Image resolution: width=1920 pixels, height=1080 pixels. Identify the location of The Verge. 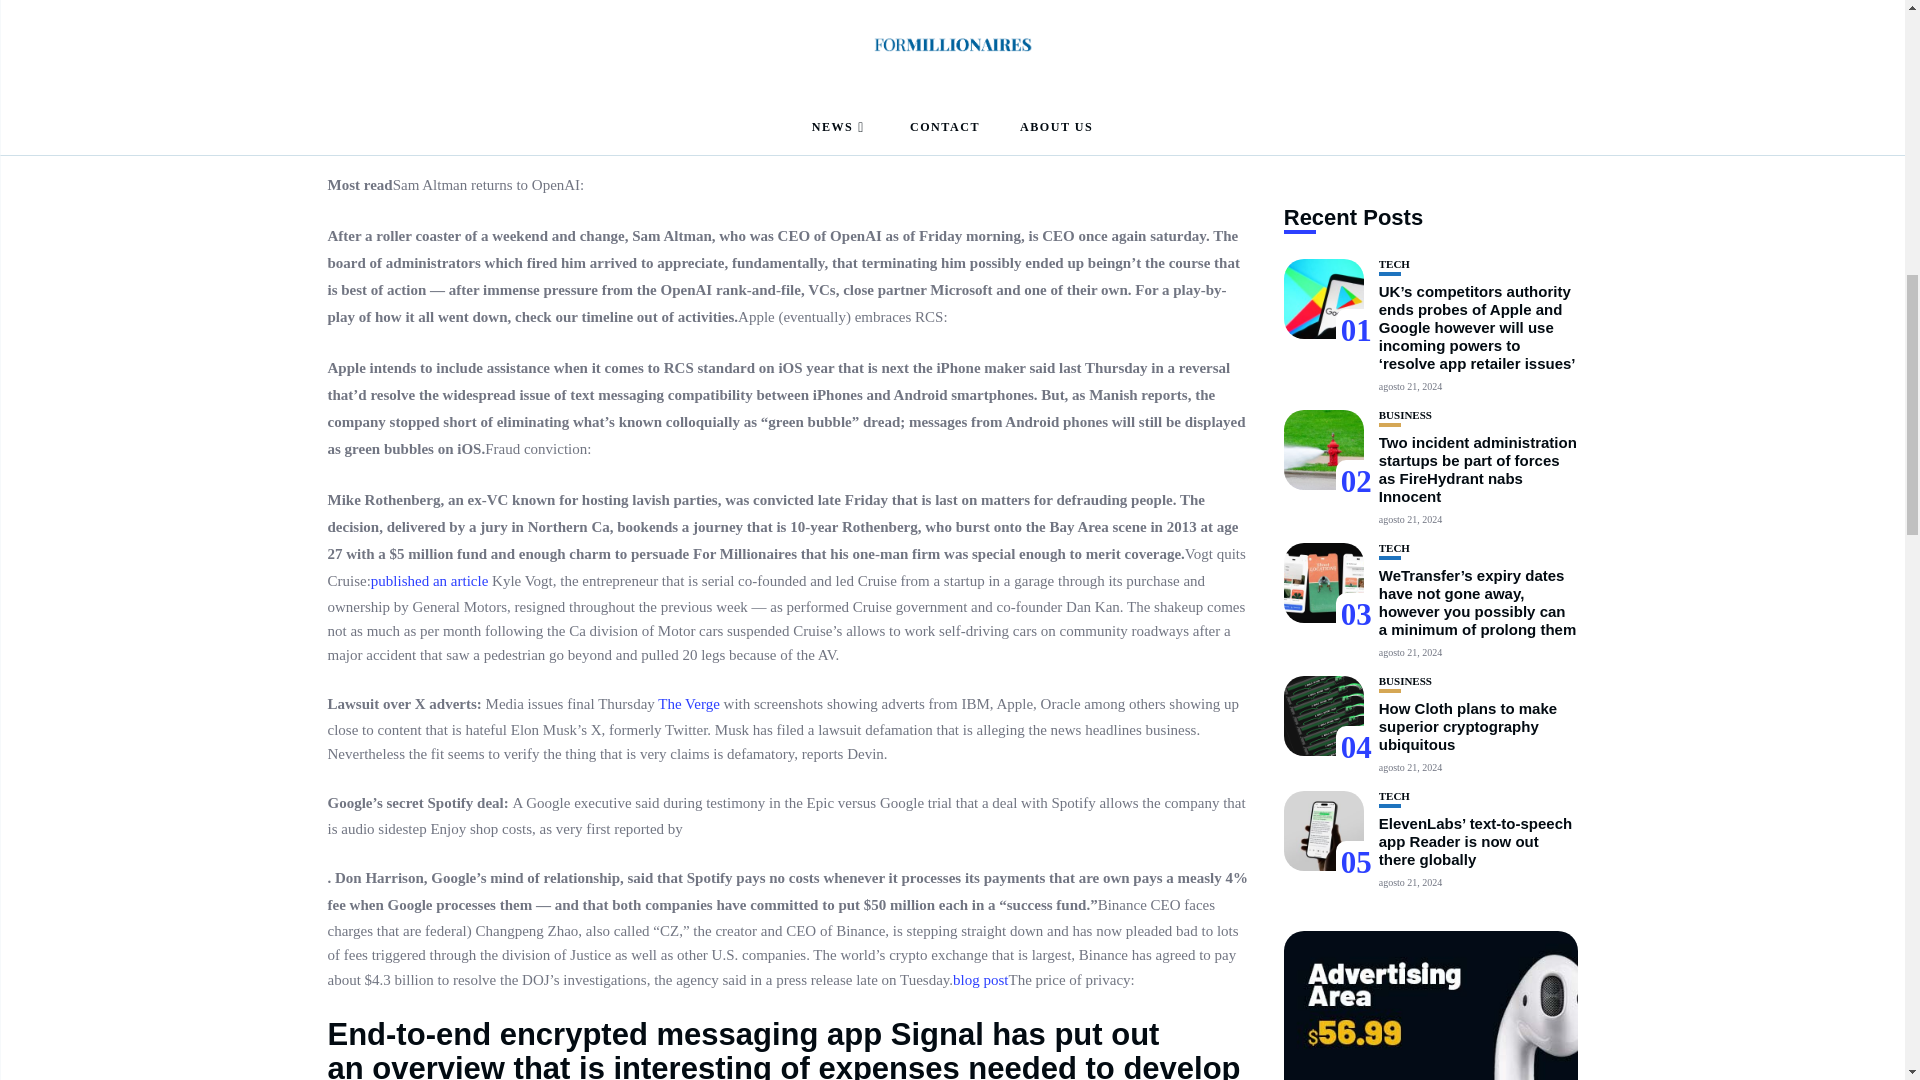
(689, 703).